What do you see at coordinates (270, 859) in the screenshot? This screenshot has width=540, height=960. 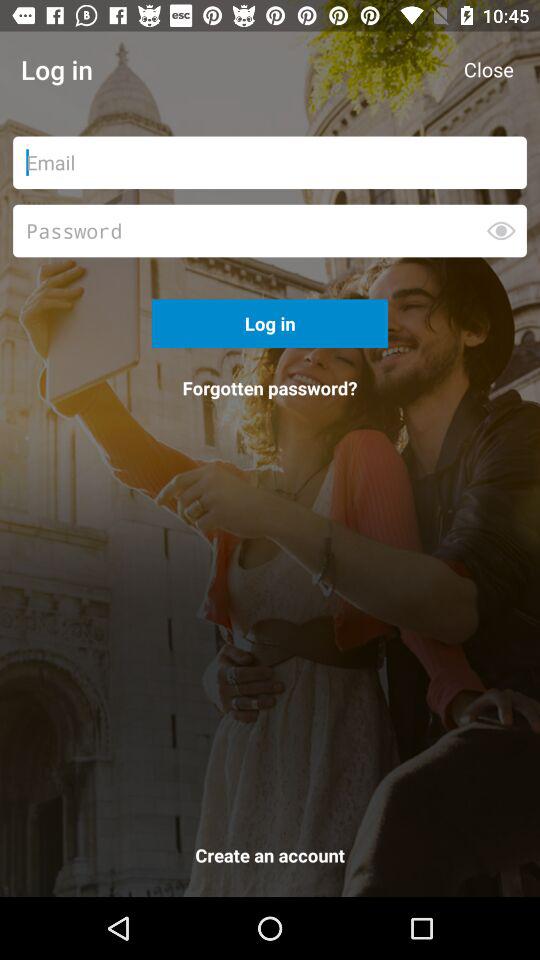 I see `select icon below forgotten password? item` at bounding box center [270, 859].